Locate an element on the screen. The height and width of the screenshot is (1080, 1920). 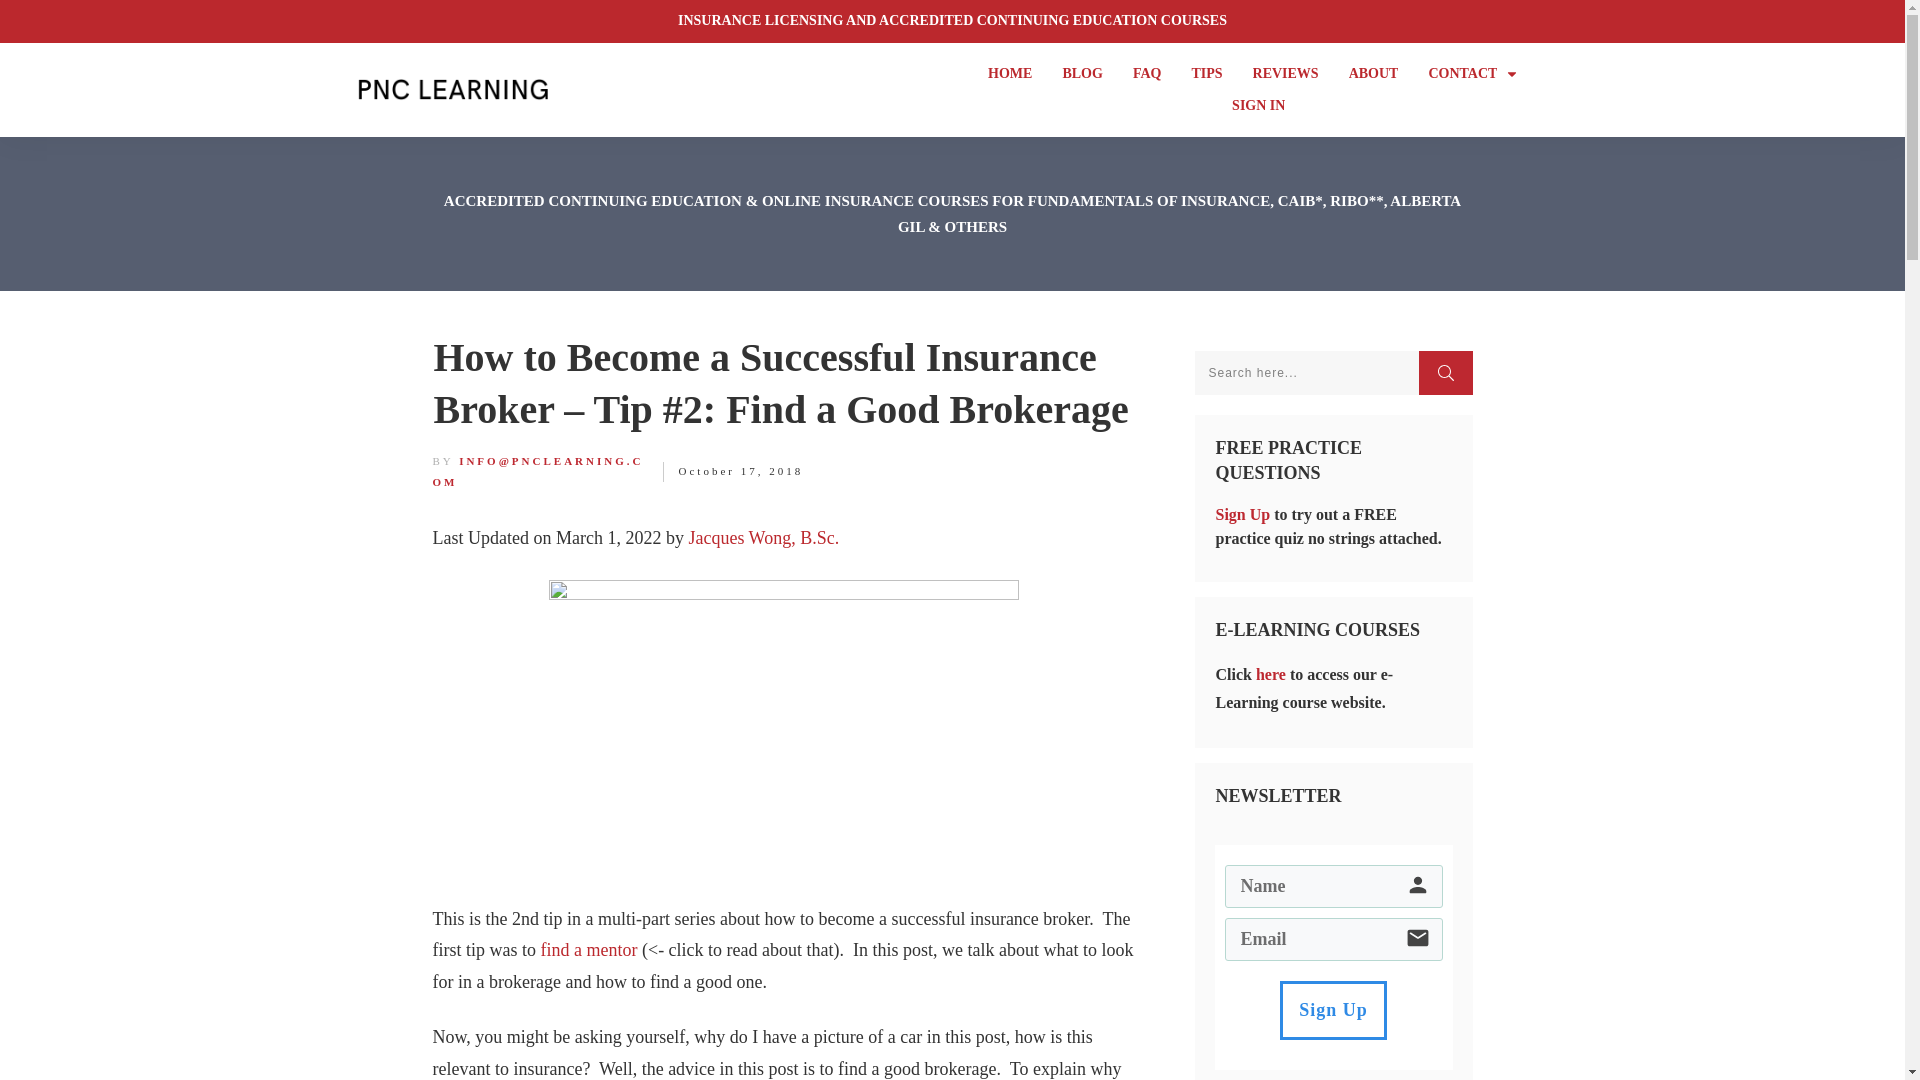
here is located at coordinates (1270, 674).